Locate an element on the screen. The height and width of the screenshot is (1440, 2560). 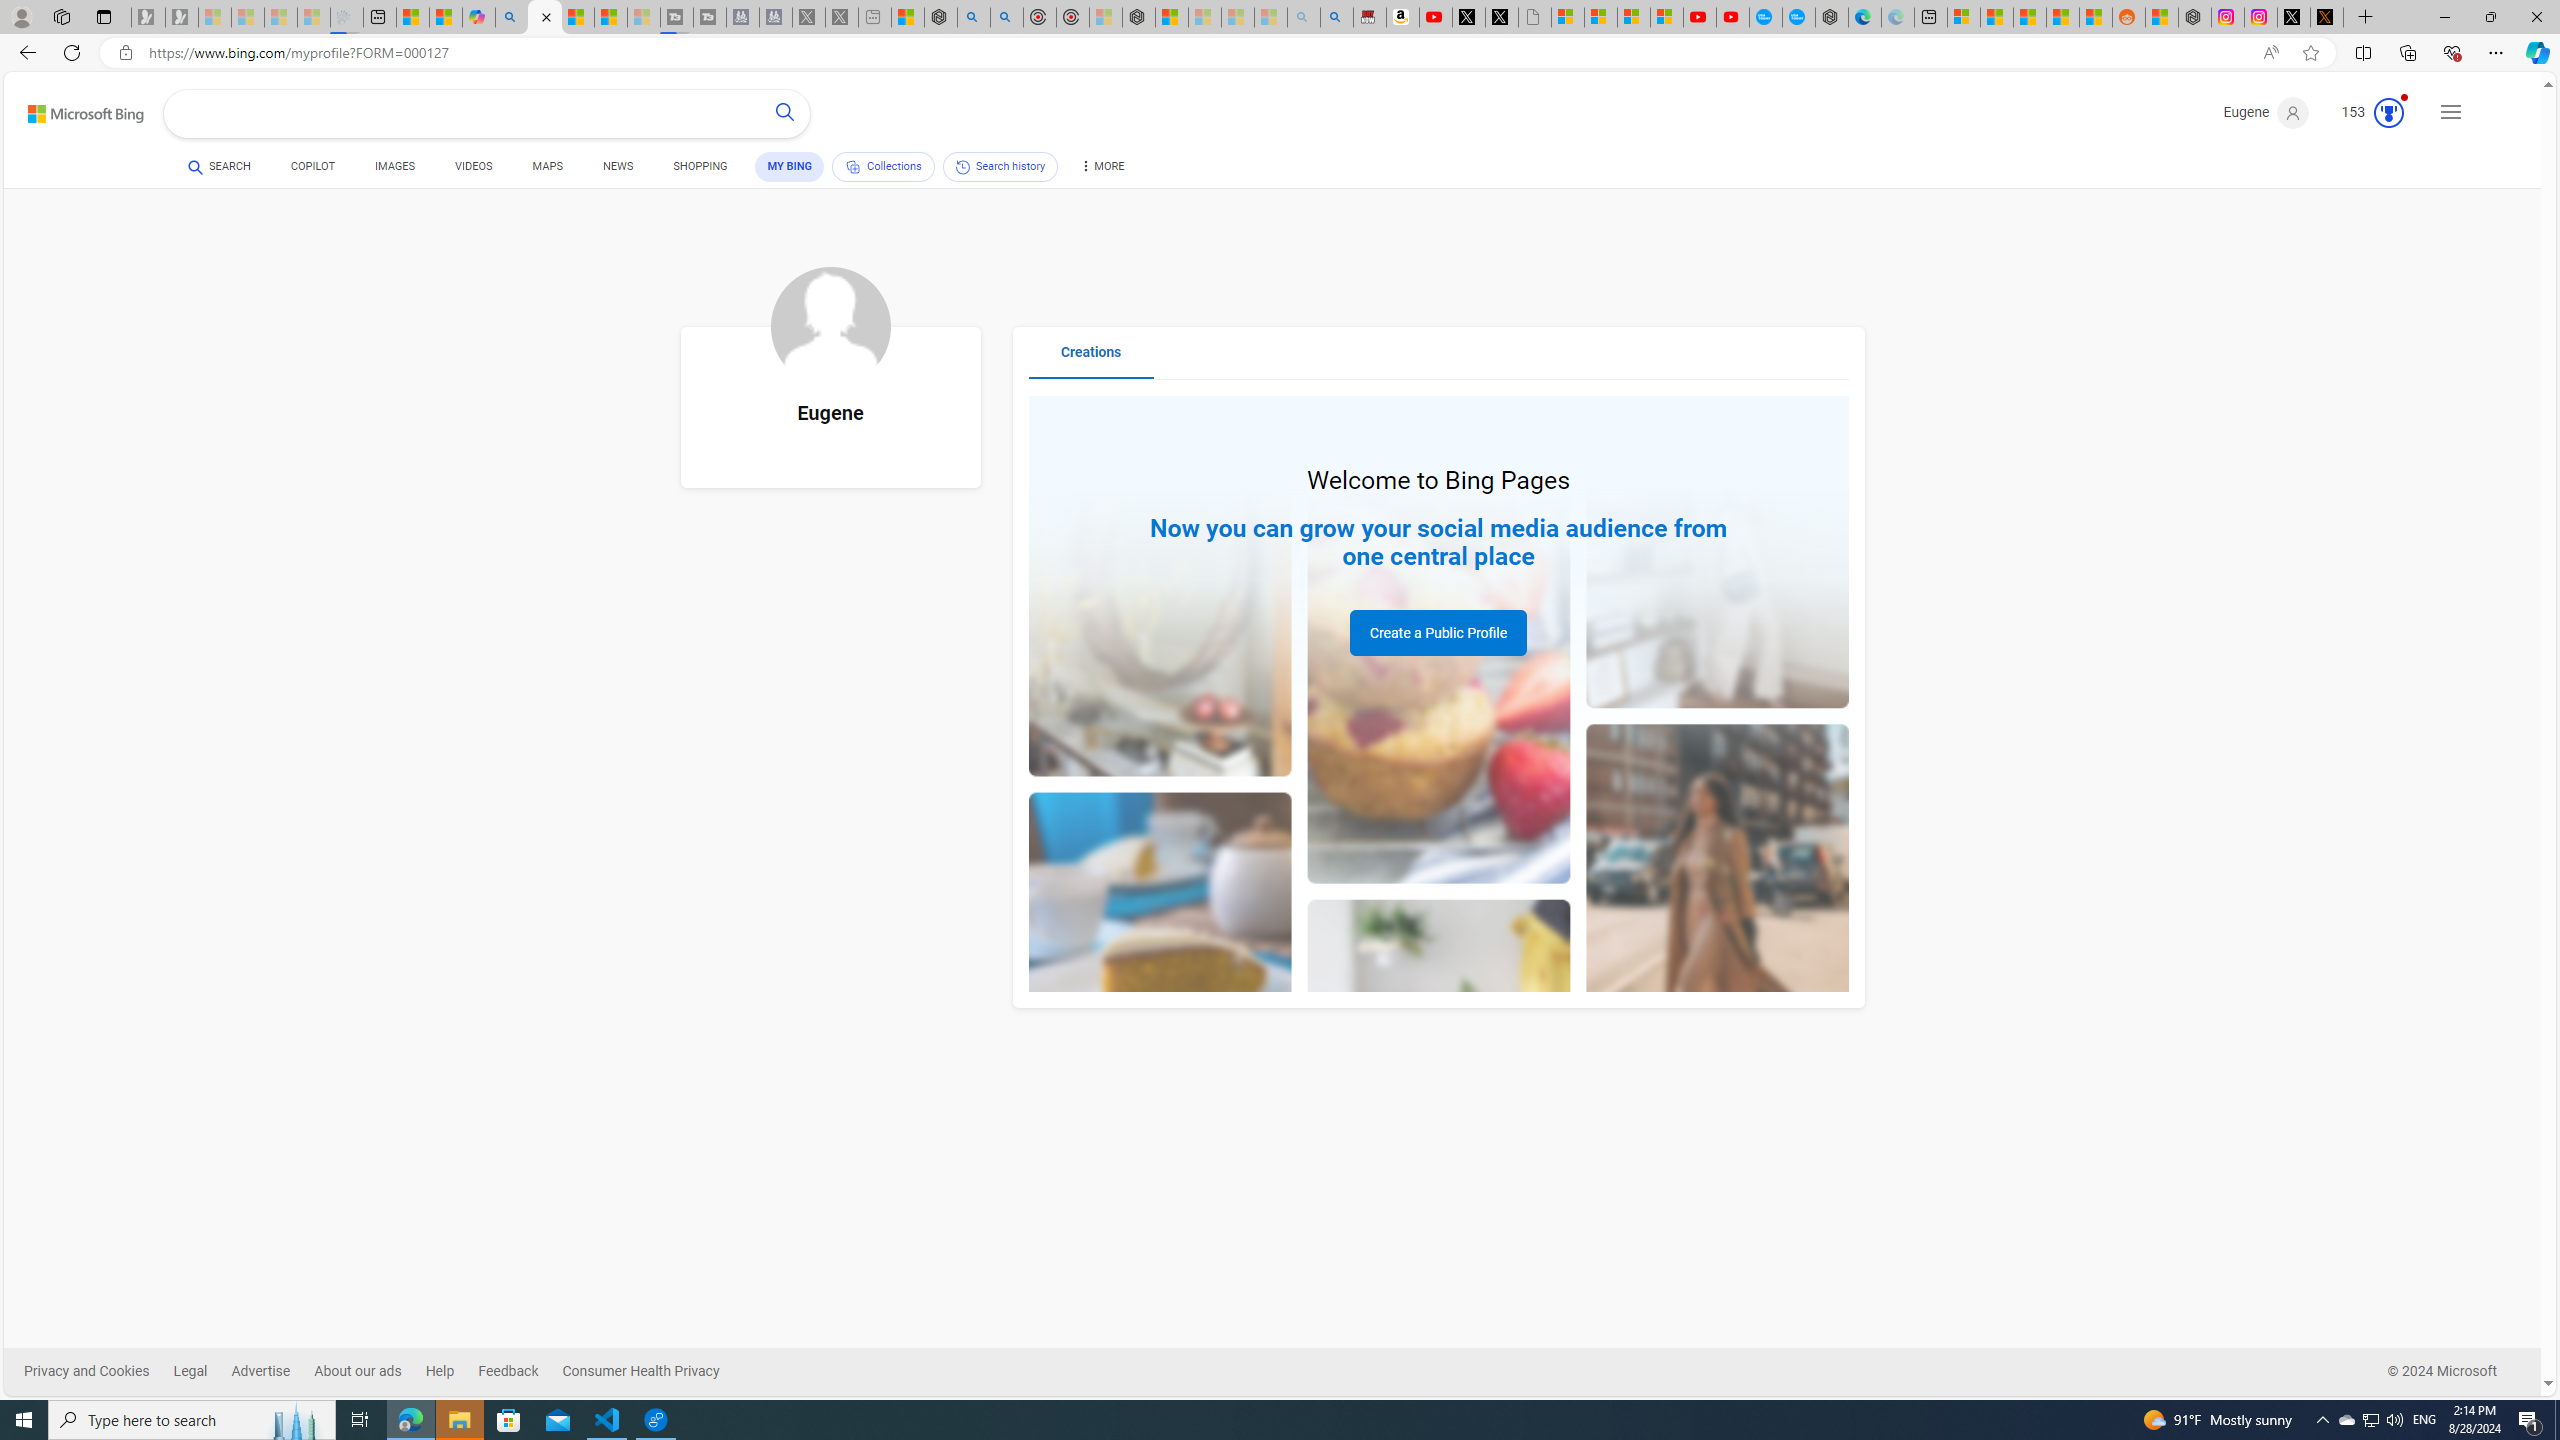
Privacy and Cookies is located at coordinates (98, 1371).